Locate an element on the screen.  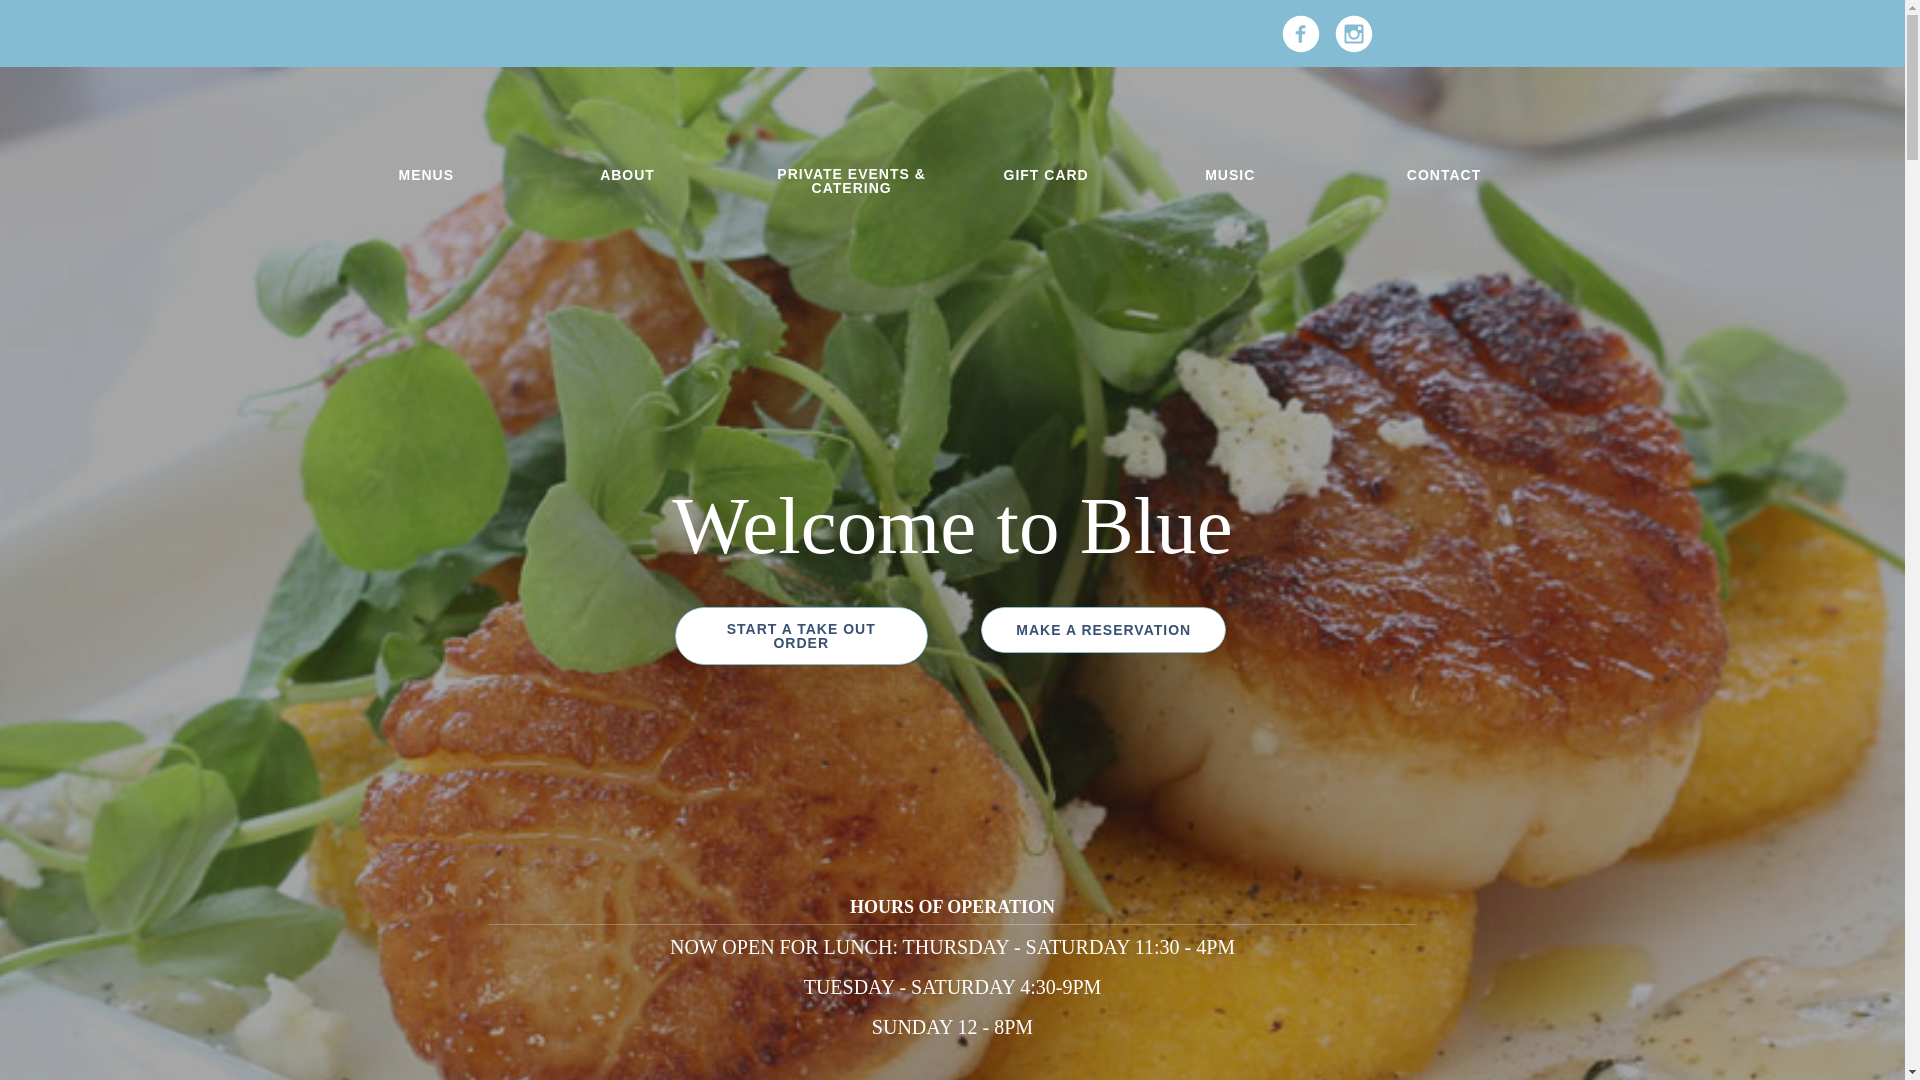
MUSIC is located at coordinates (1230, 174).